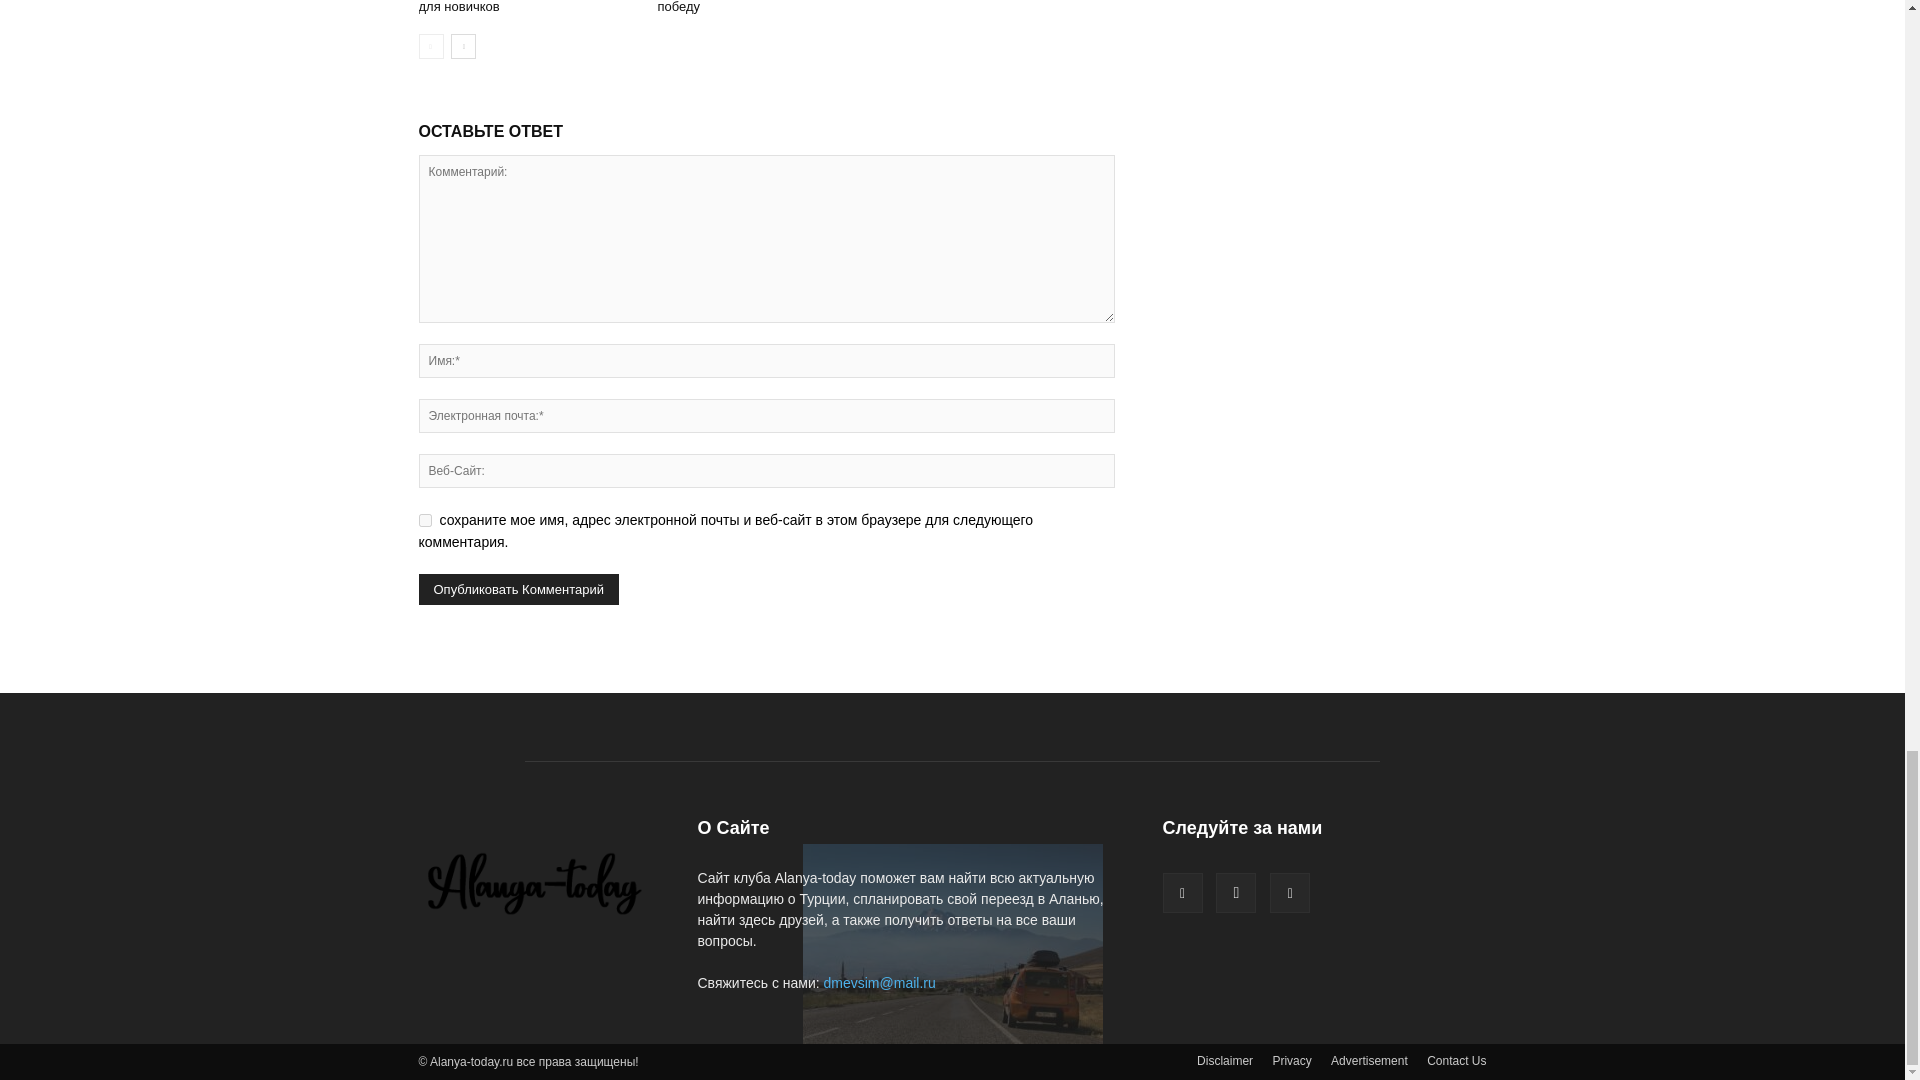 This screenshot has height=1080, width=1920. I want to click on yes, so click(424, 520).